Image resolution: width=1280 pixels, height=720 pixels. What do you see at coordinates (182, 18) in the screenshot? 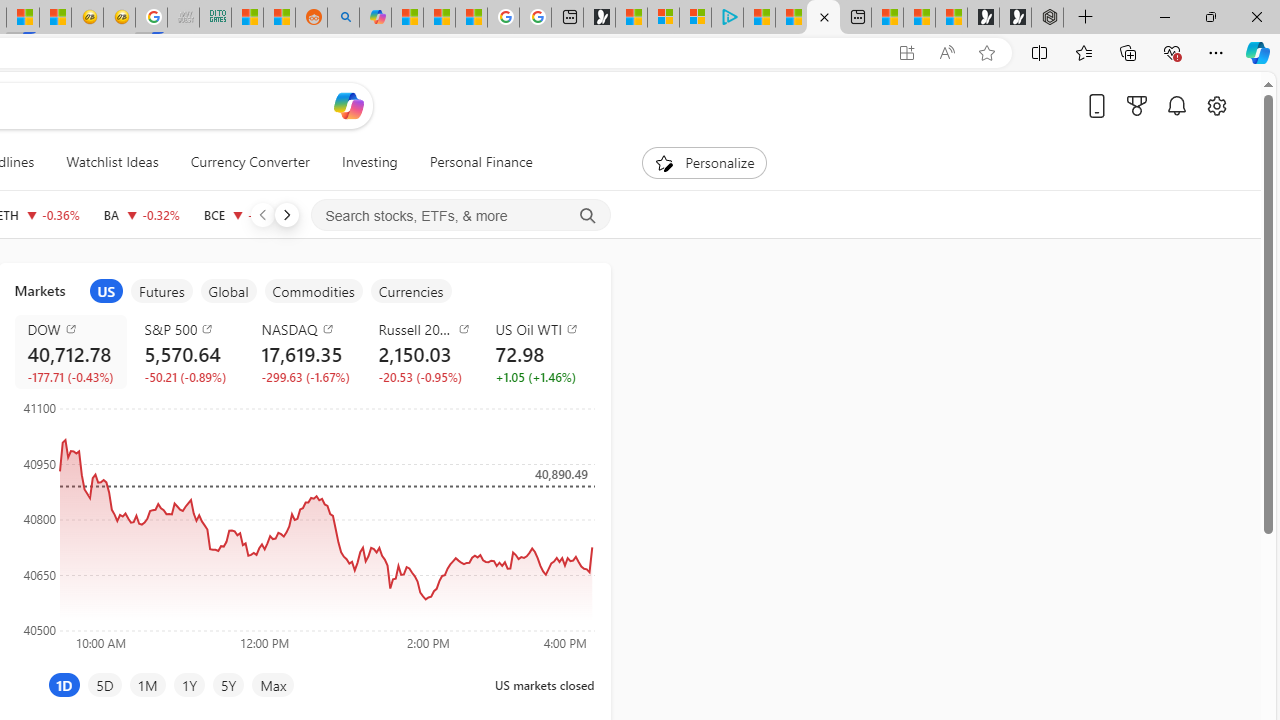
I see `Navy Quest` at bounding box center [182, 18].